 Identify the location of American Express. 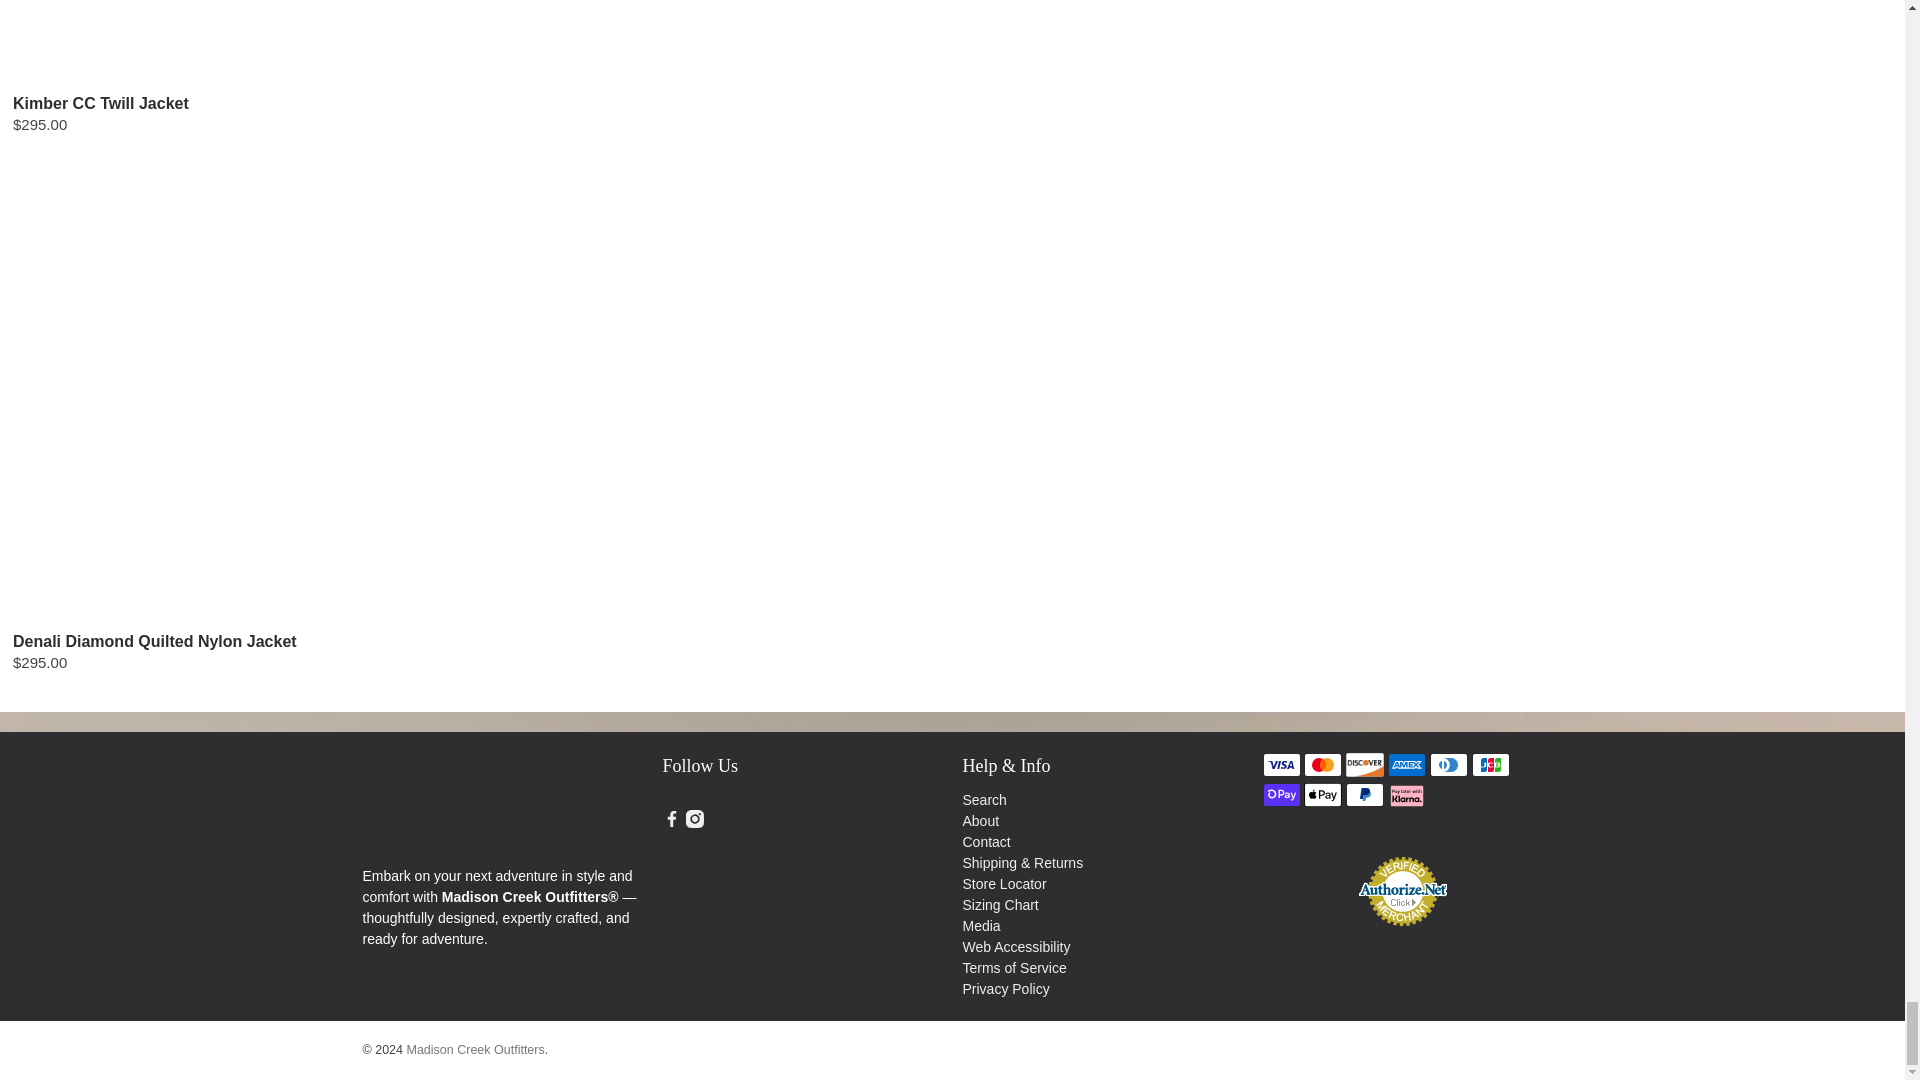
(1407, 764).